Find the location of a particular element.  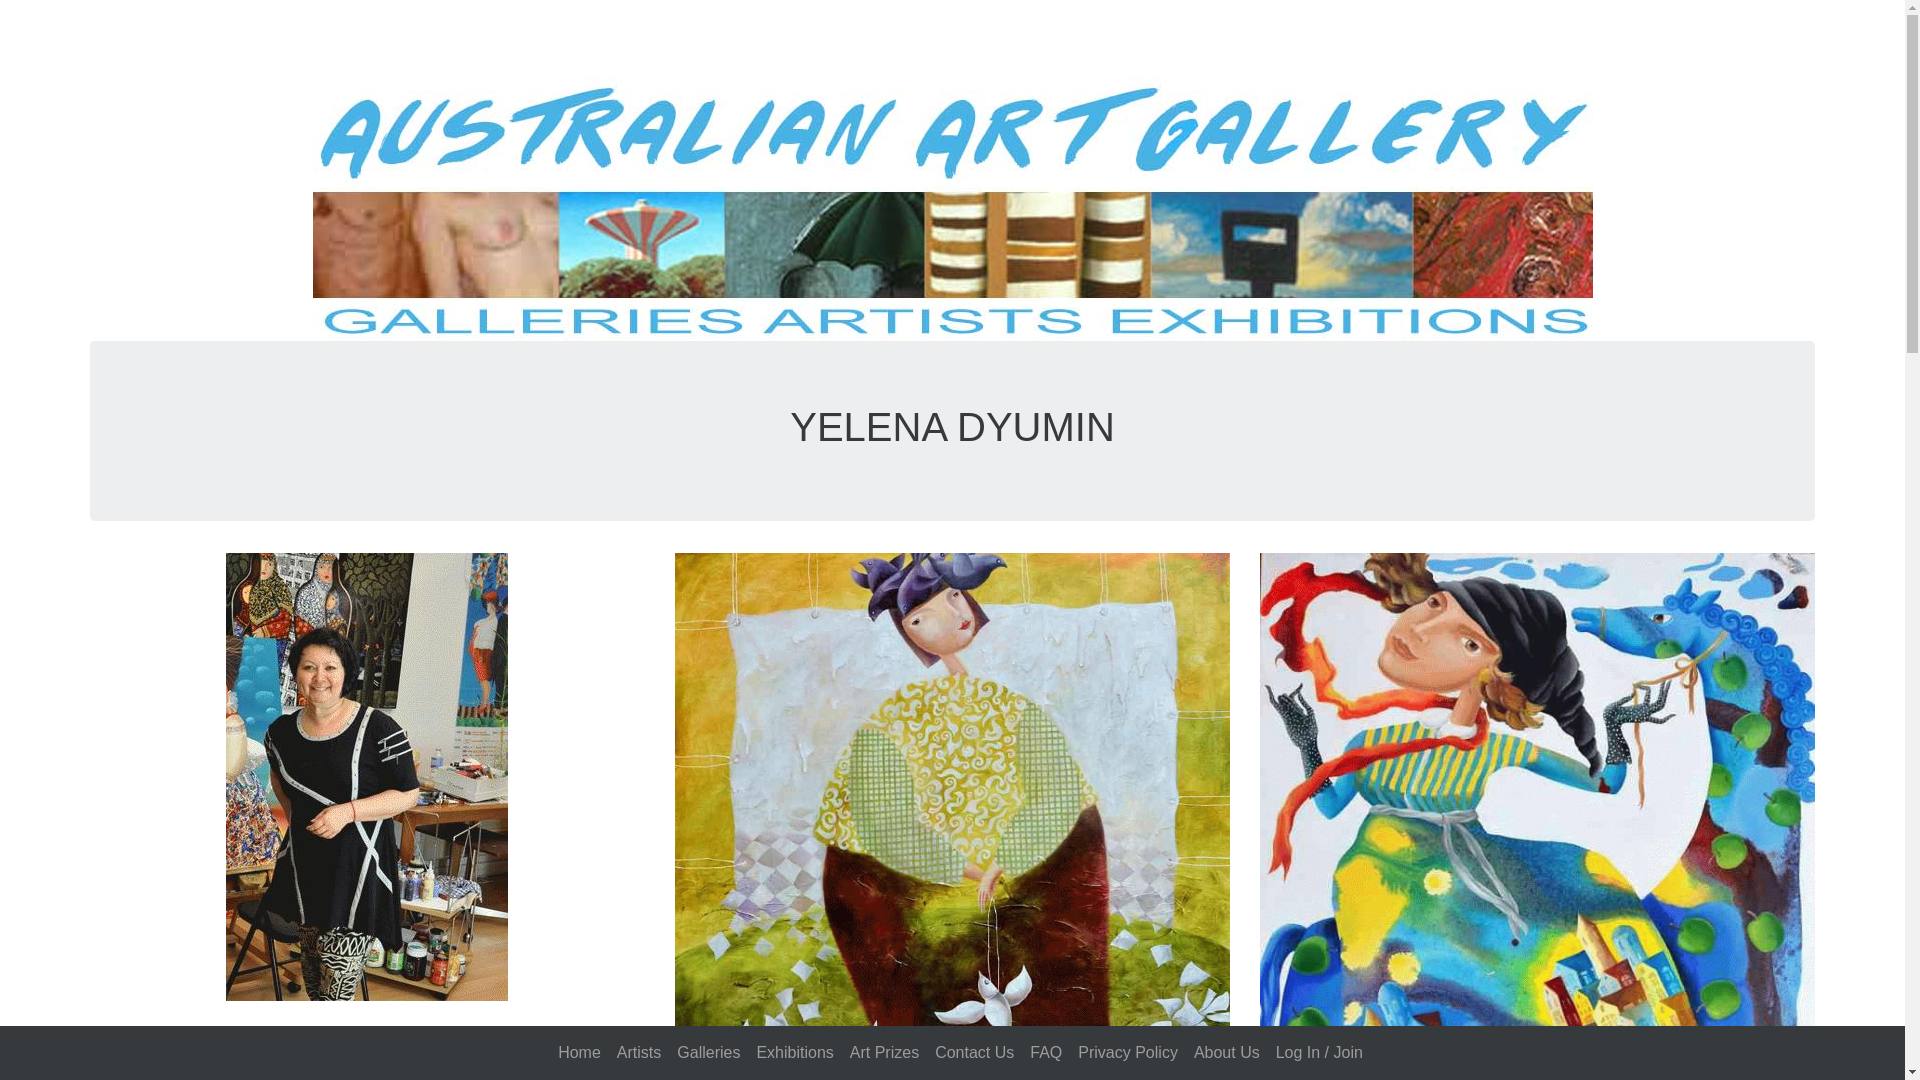

Log In is located at coordinates (1320, 1052).